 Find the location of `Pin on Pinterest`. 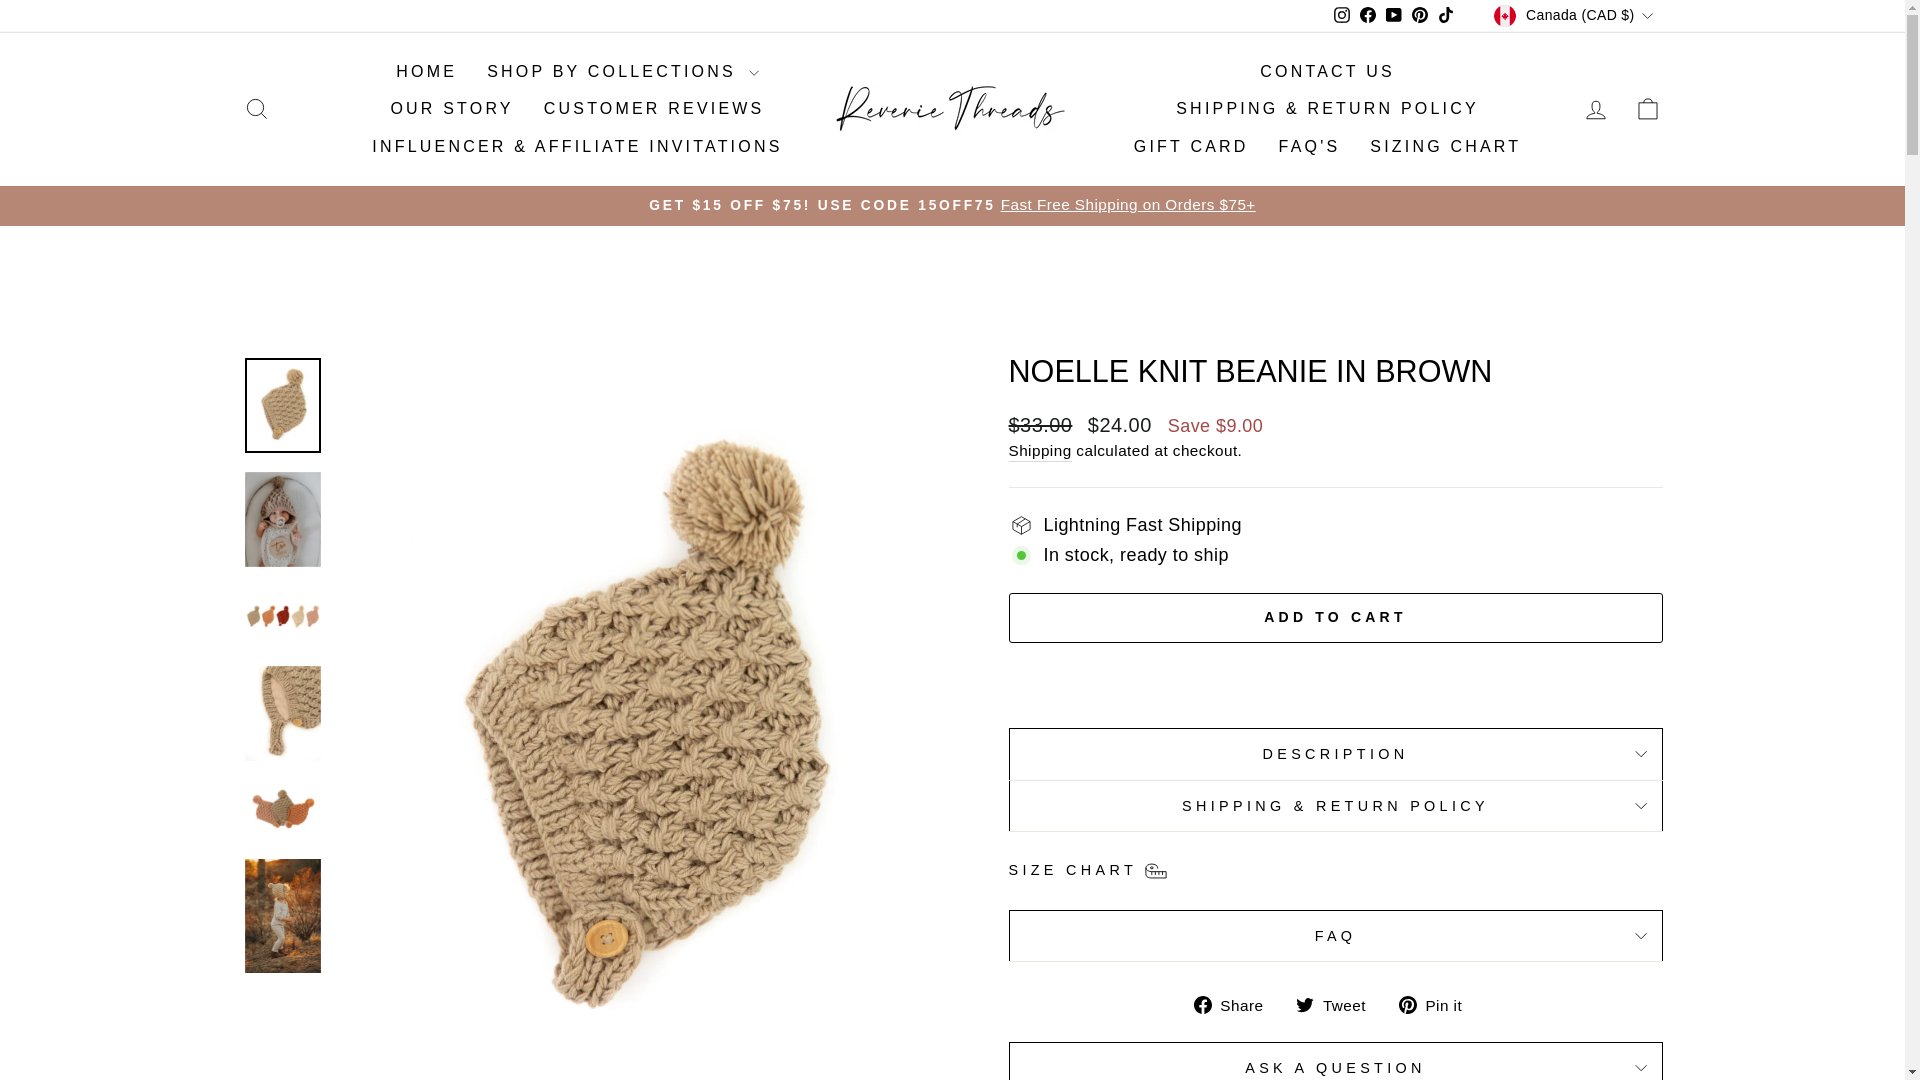

Pin on Pinterest is located at coordinates (1438, 1004).